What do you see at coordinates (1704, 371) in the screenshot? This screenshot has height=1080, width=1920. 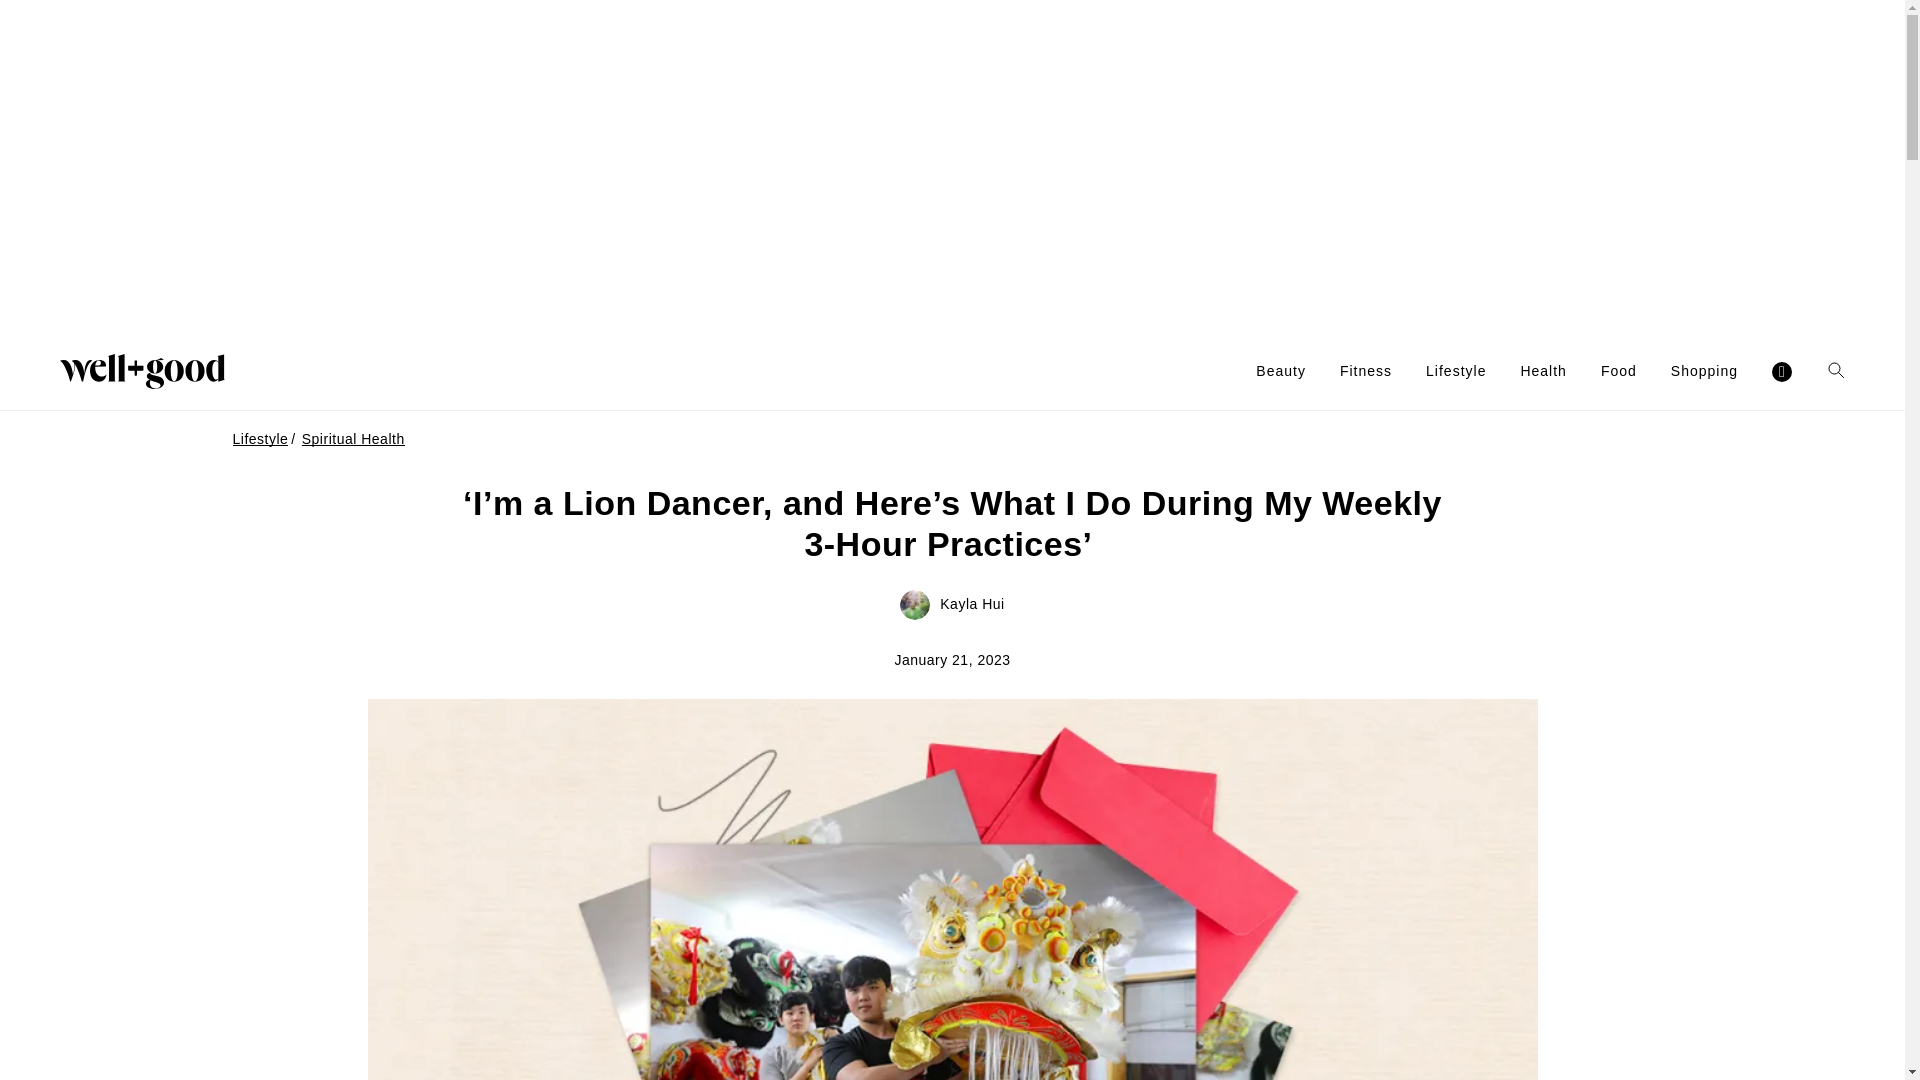 I see `Shopping` at bounding box center [1704, 371].